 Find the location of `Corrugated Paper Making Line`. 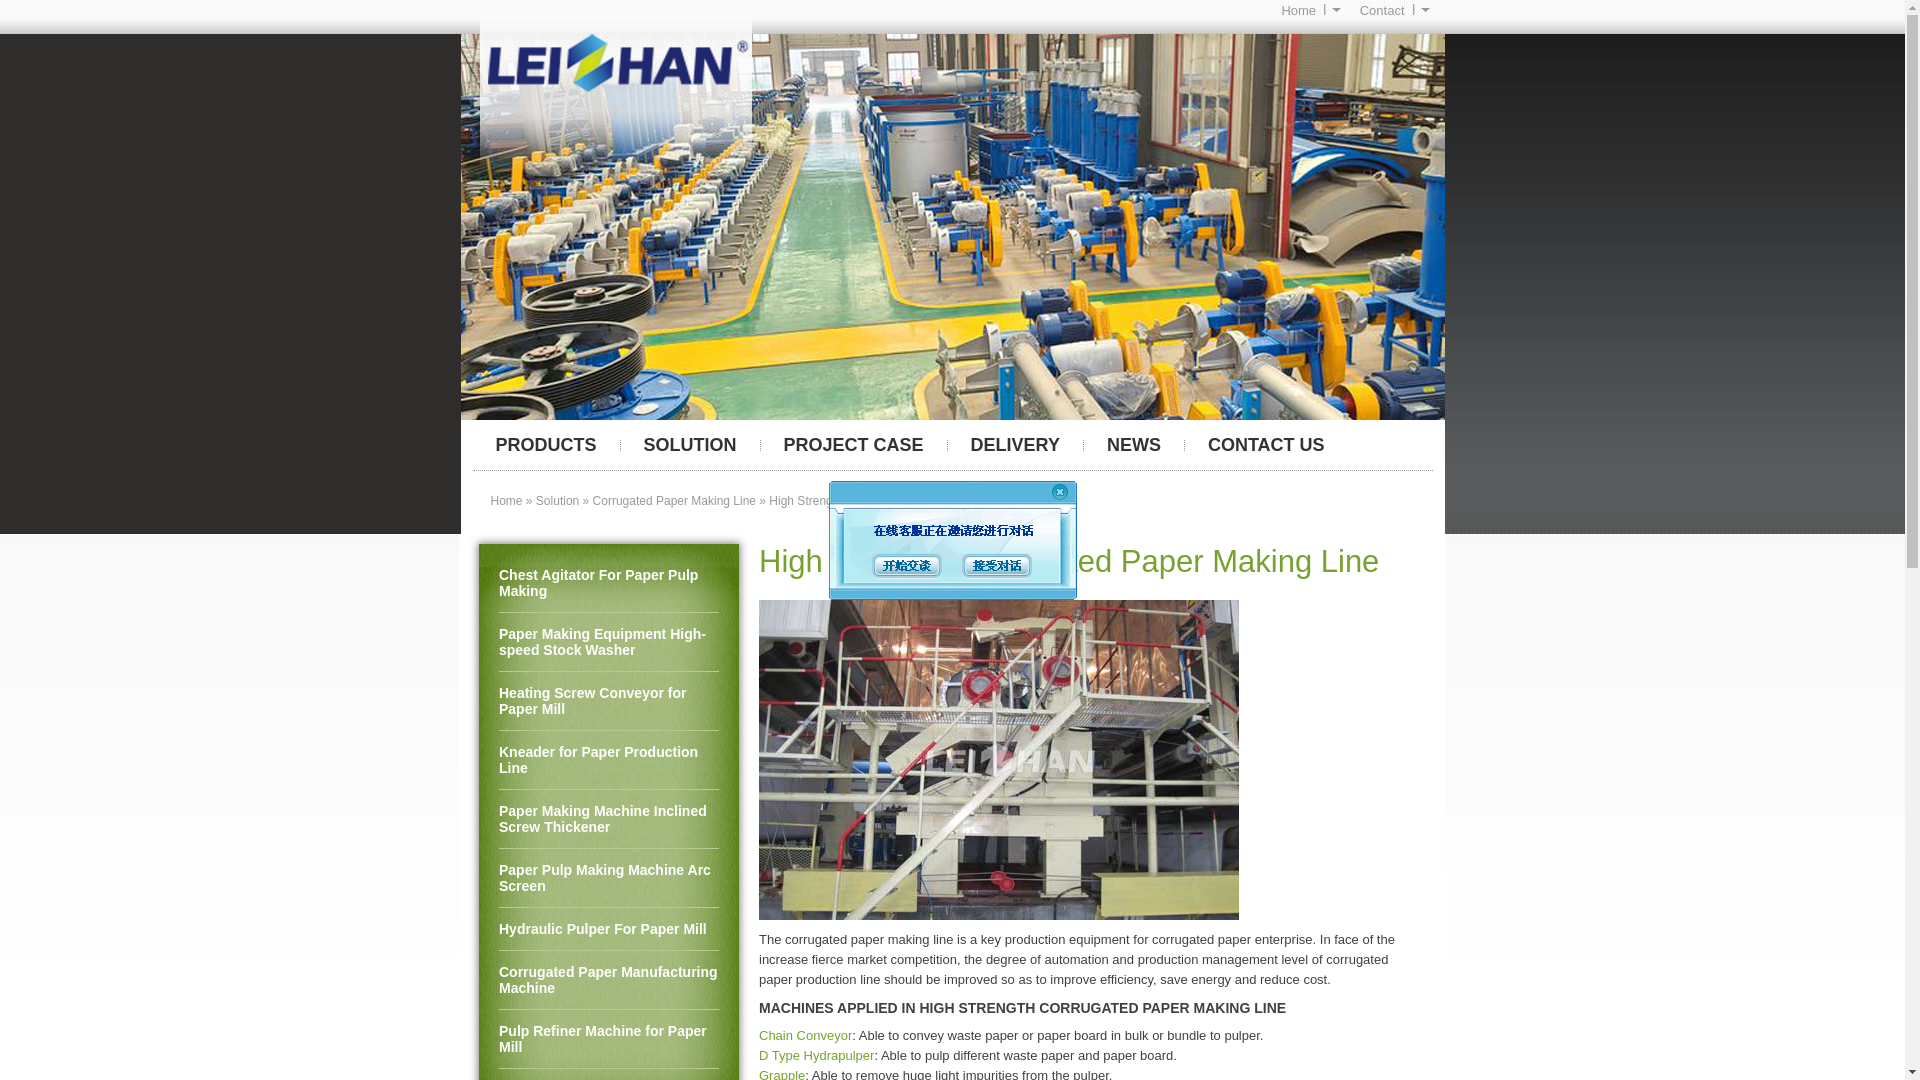

Corrugated Paper Making Line is located at coordinates (674, 500).